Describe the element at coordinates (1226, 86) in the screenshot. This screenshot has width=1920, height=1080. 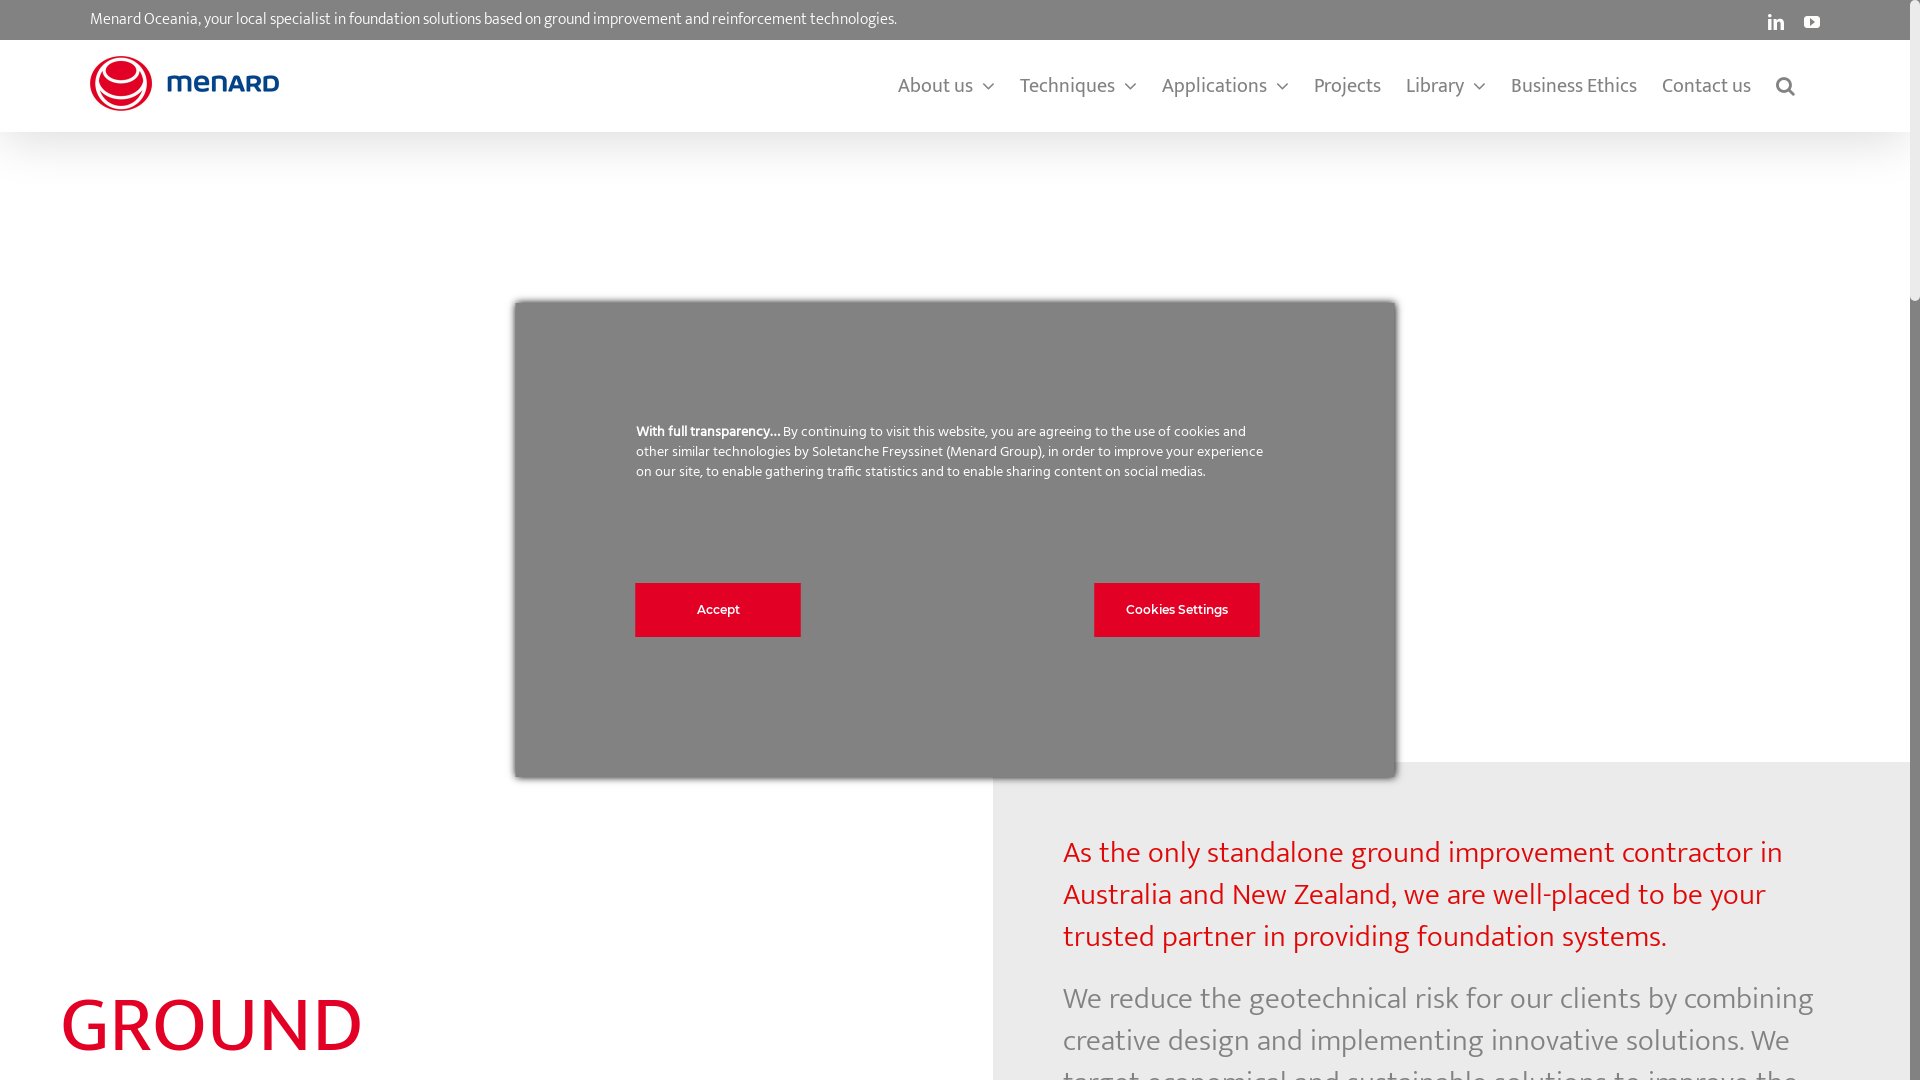
I see `Applications` at that location.